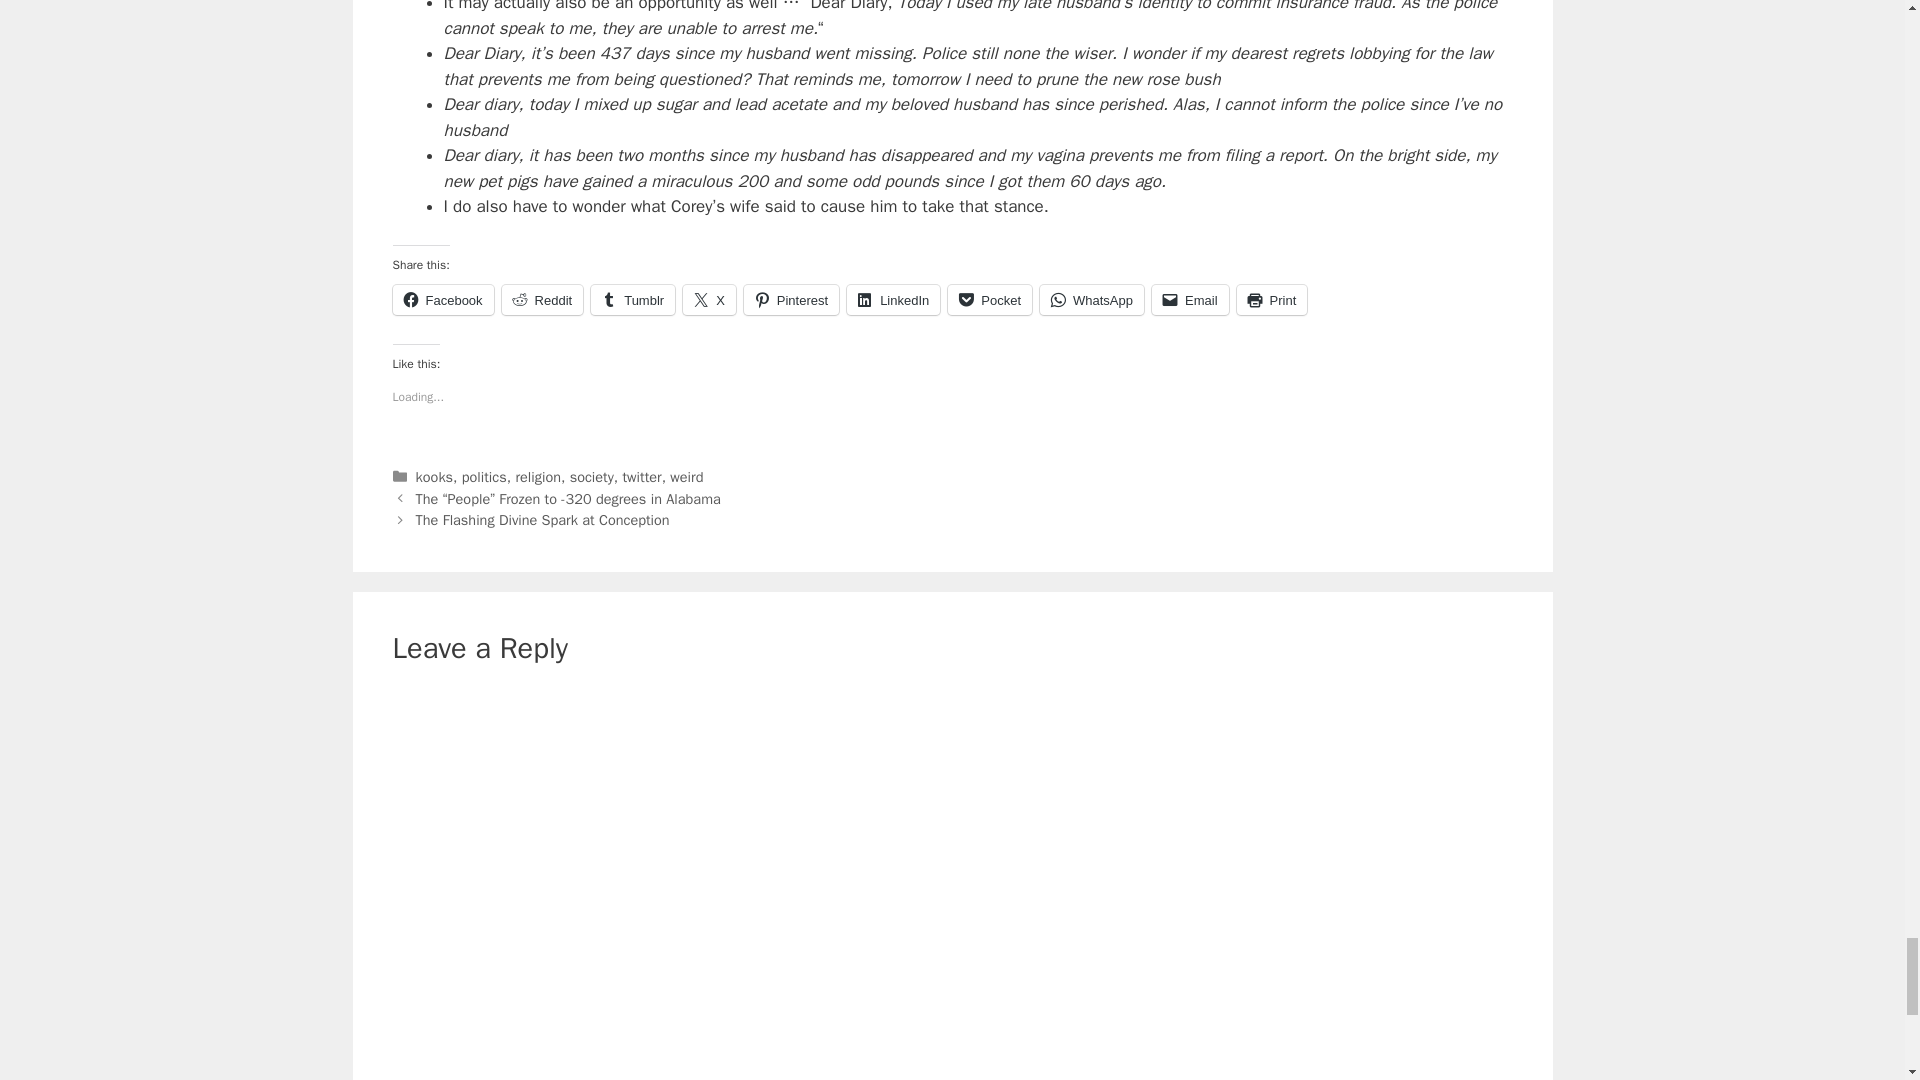 The height and width of the screenshot is (1080, 1920). What do you see at coordinates (633, 300) in the screenshot?
I see `Click to share on Tumblr` at bounding box center [633, 300].